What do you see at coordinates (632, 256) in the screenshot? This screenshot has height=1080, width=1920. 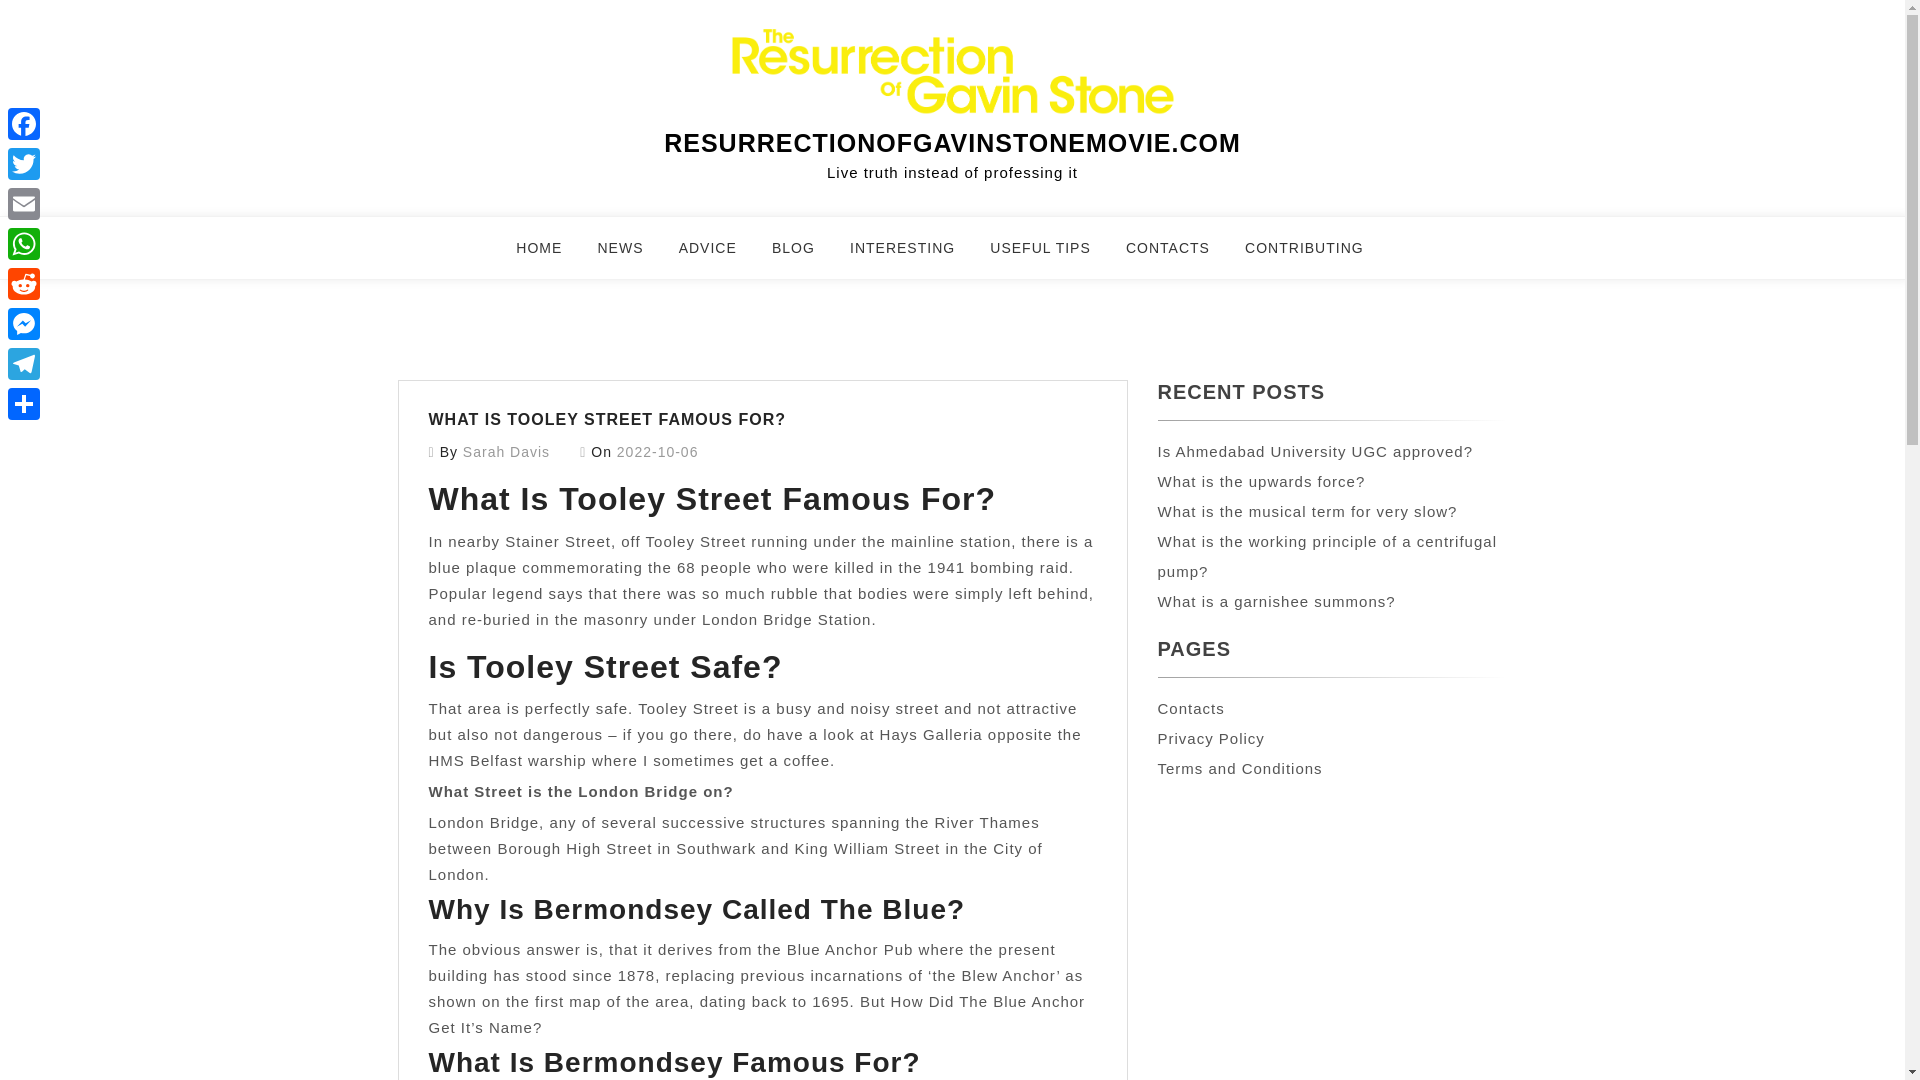 I see `NEWS` at bounding box center [632, 256].